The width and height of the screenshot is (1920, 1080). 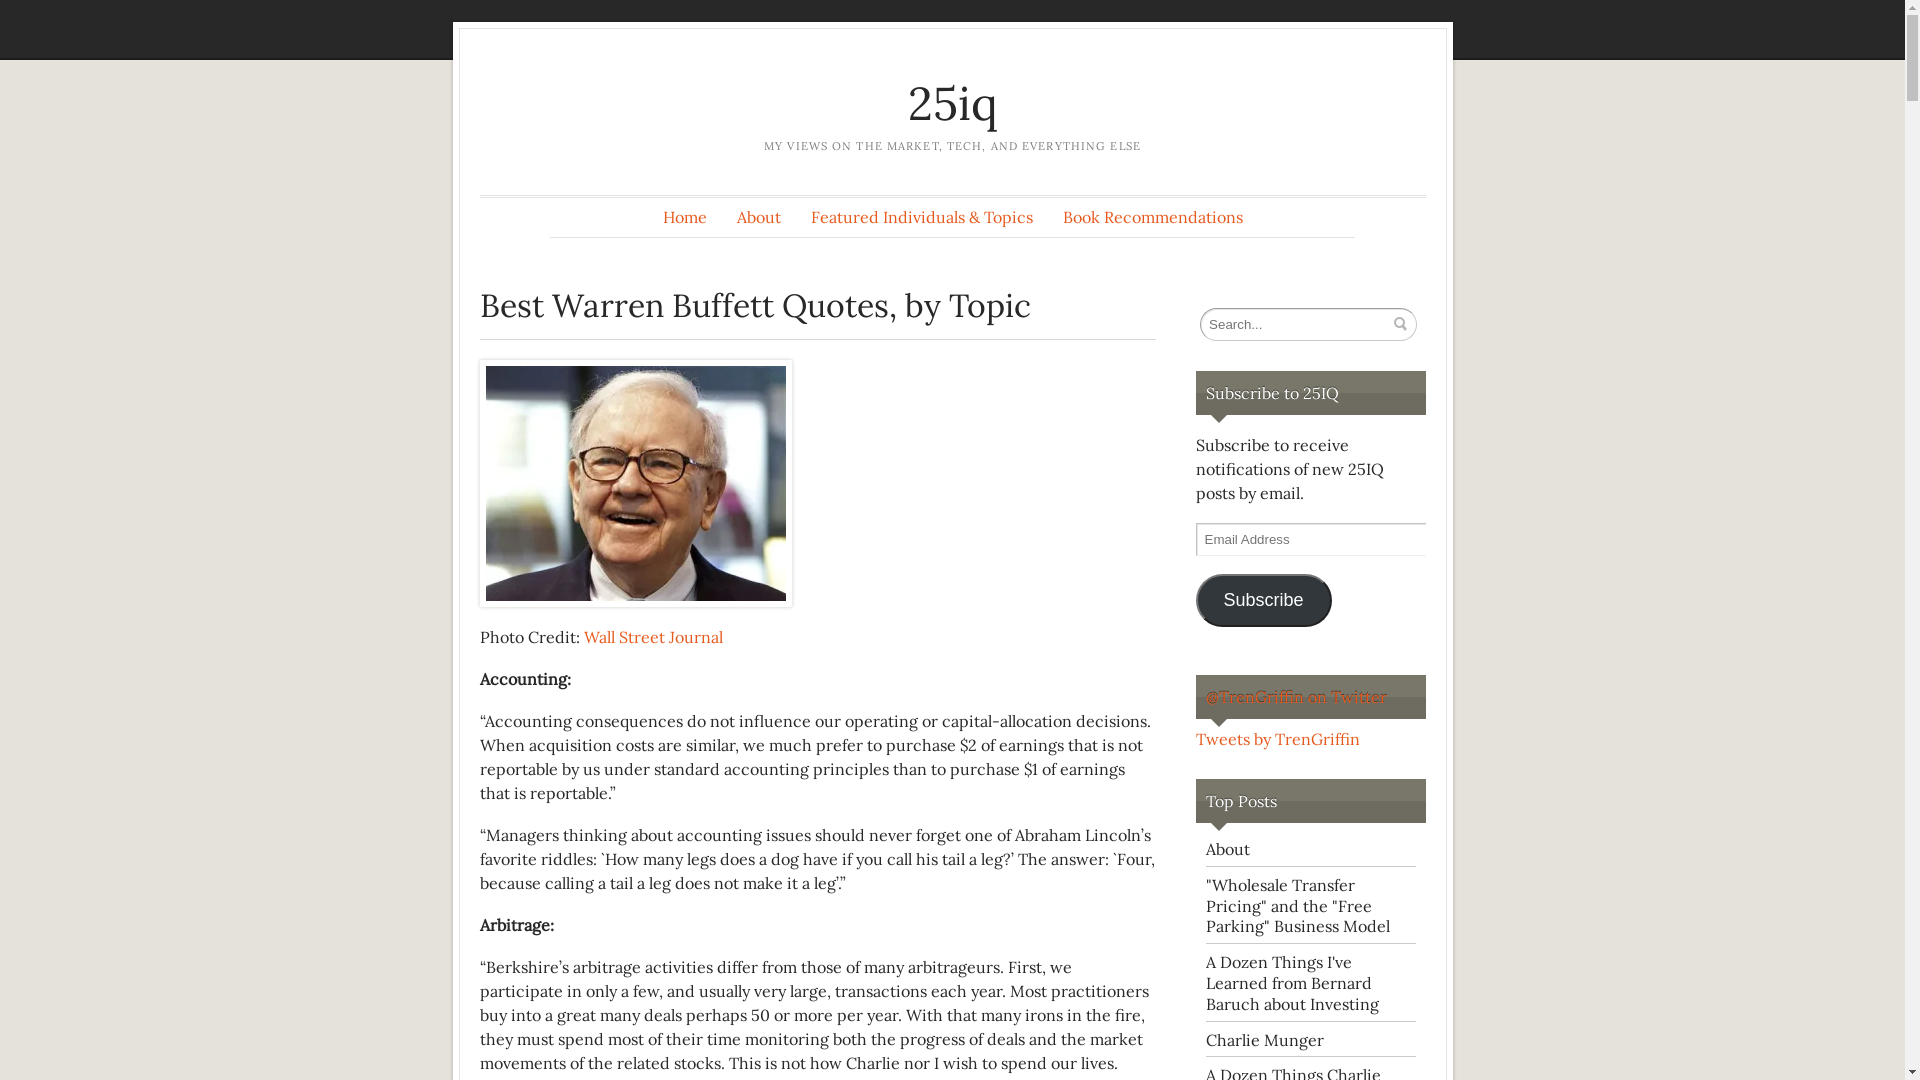 I want to click on Book Recommendations, so click(x=1153, y=218).